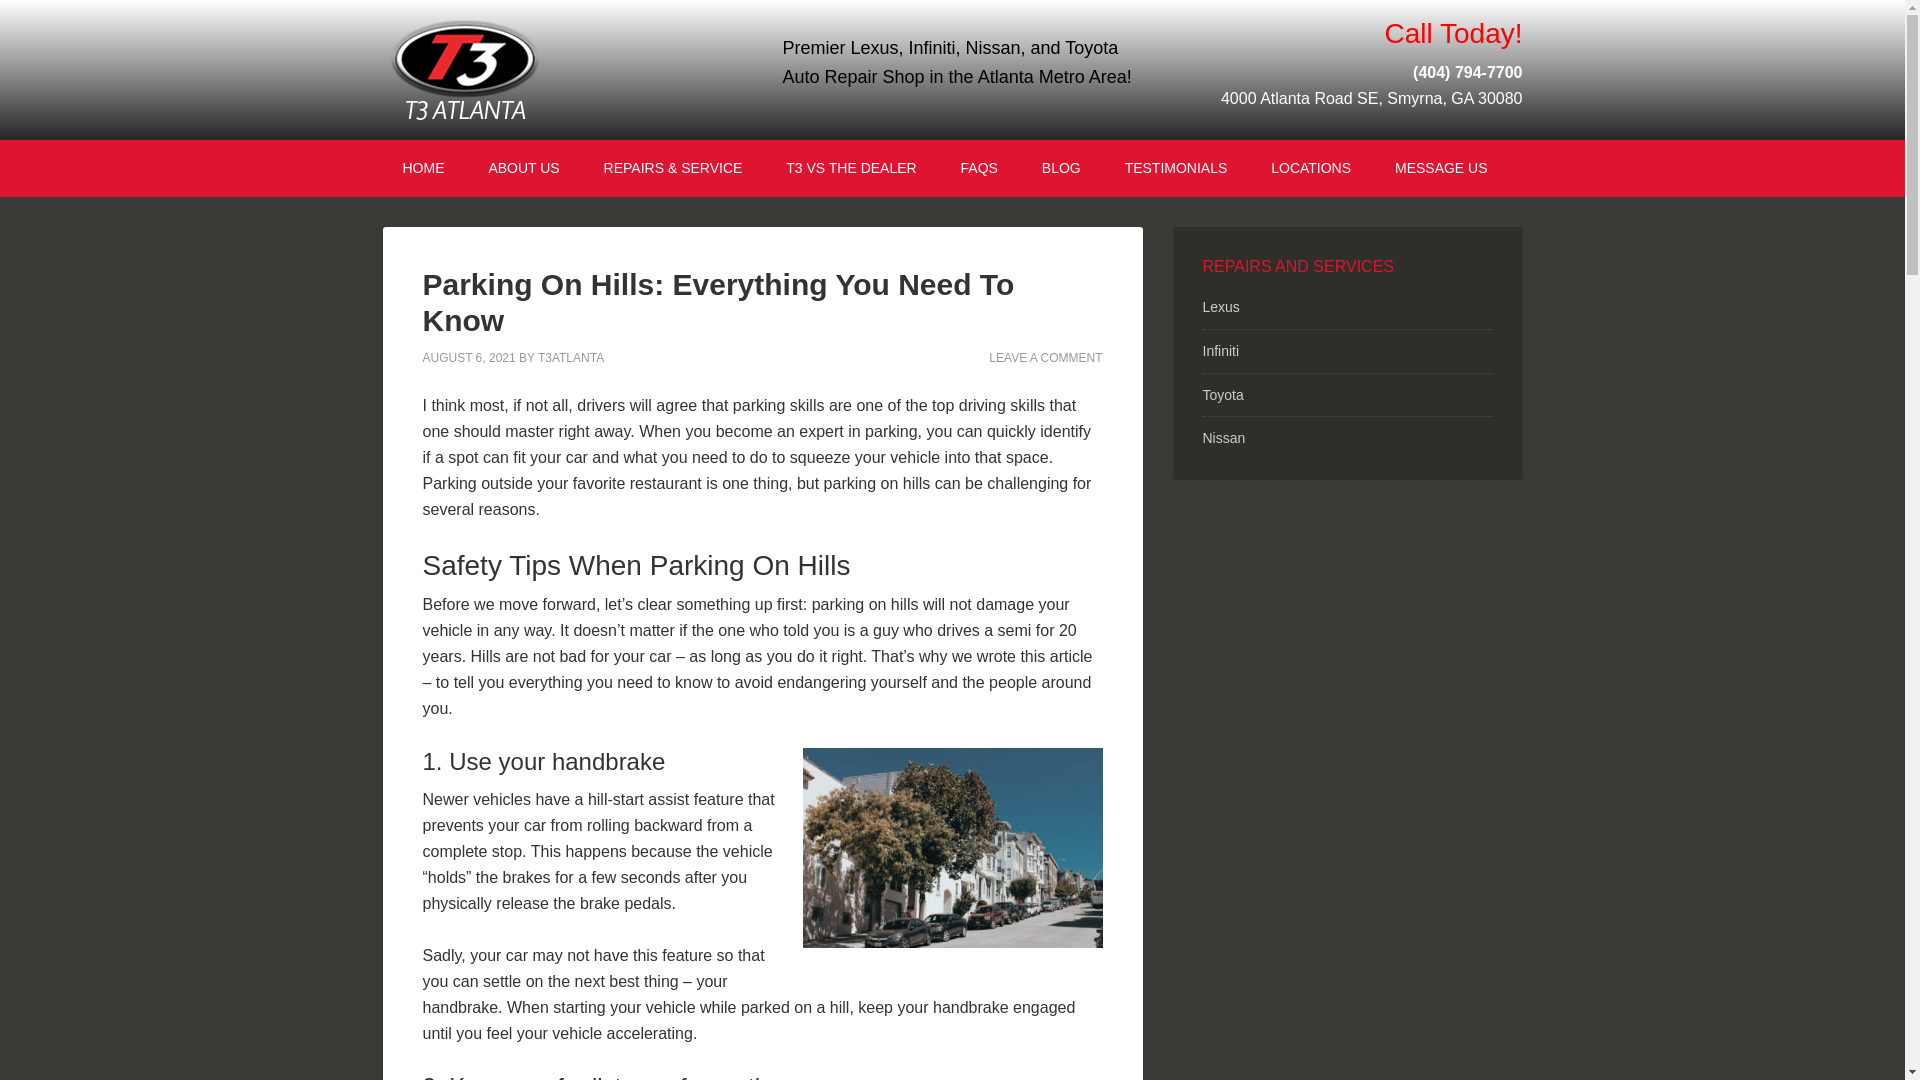  What do you see at coordinates (1220, 350) in the screenshot?
I see `Infiniti` at bounding box center [1220, 350].